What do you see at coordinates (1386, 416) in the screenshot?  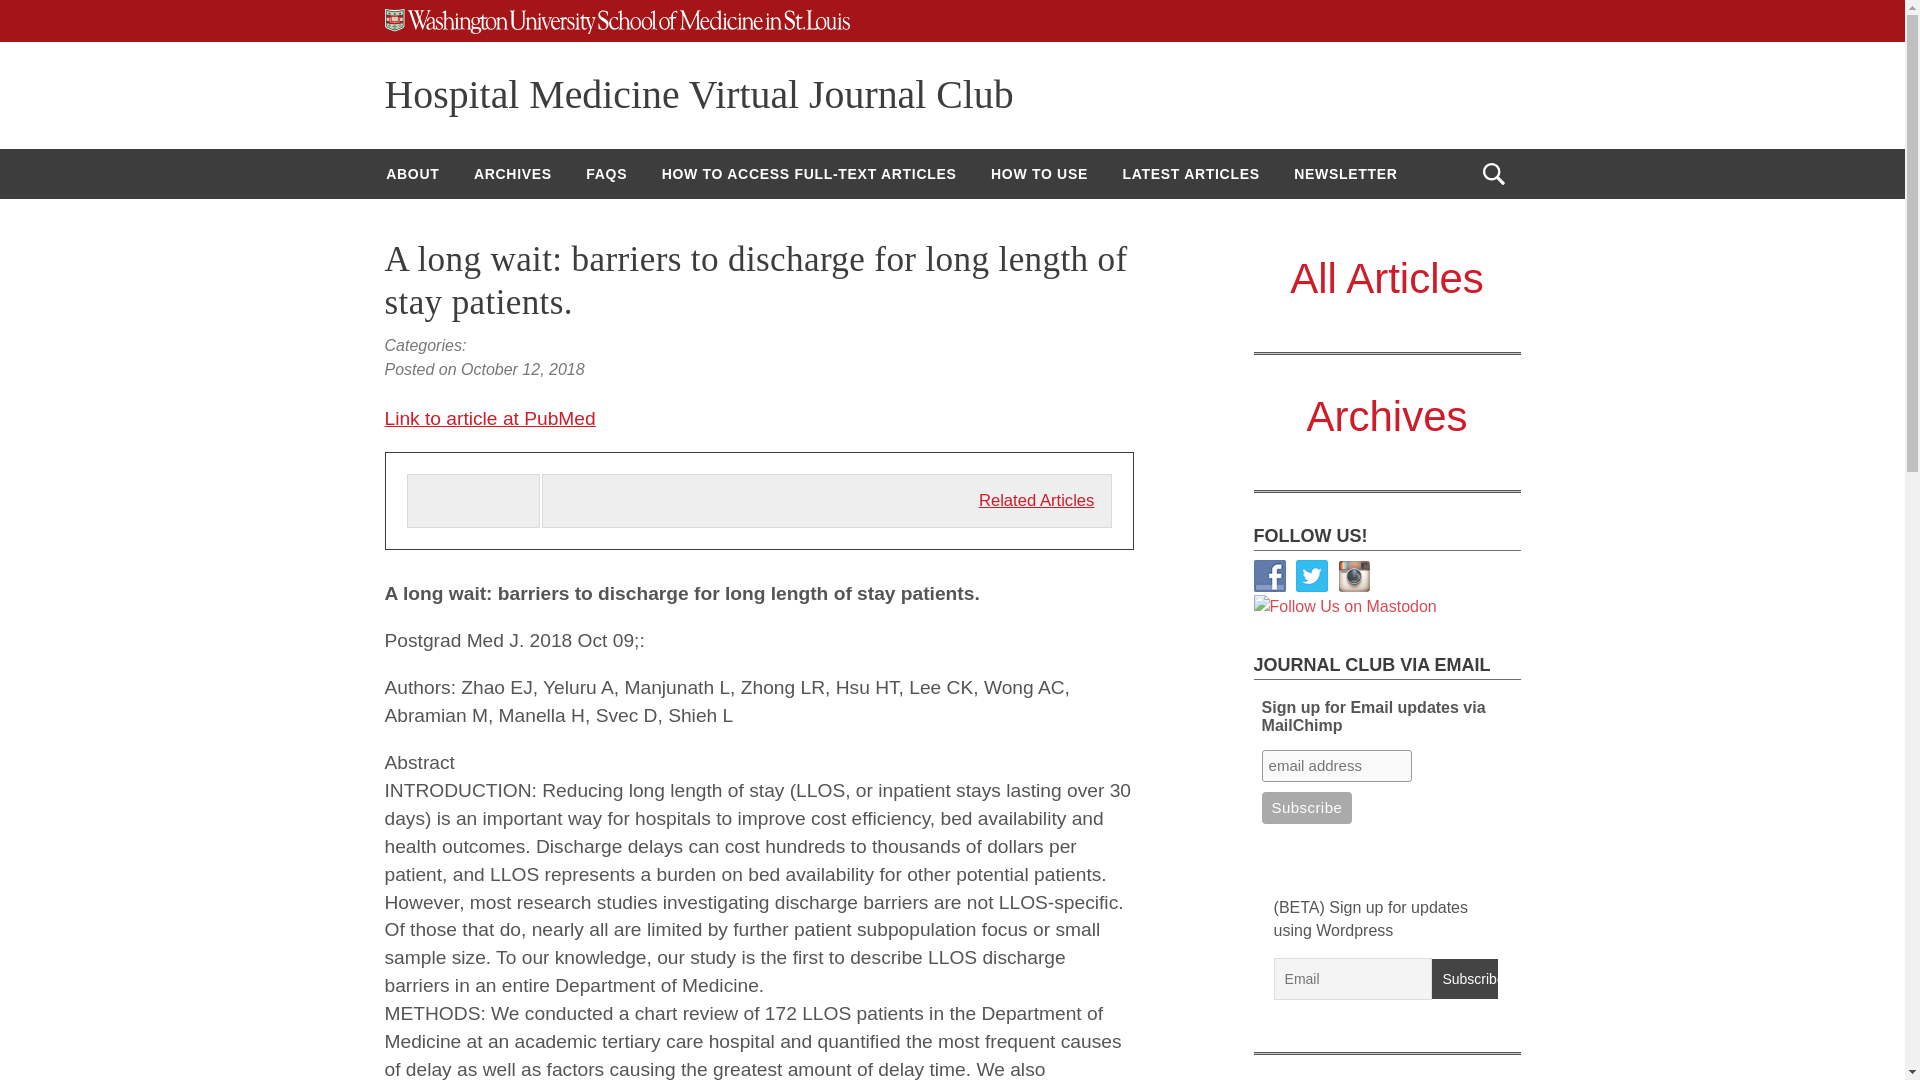 I see `Archives` at bounding box center [1386, 416].